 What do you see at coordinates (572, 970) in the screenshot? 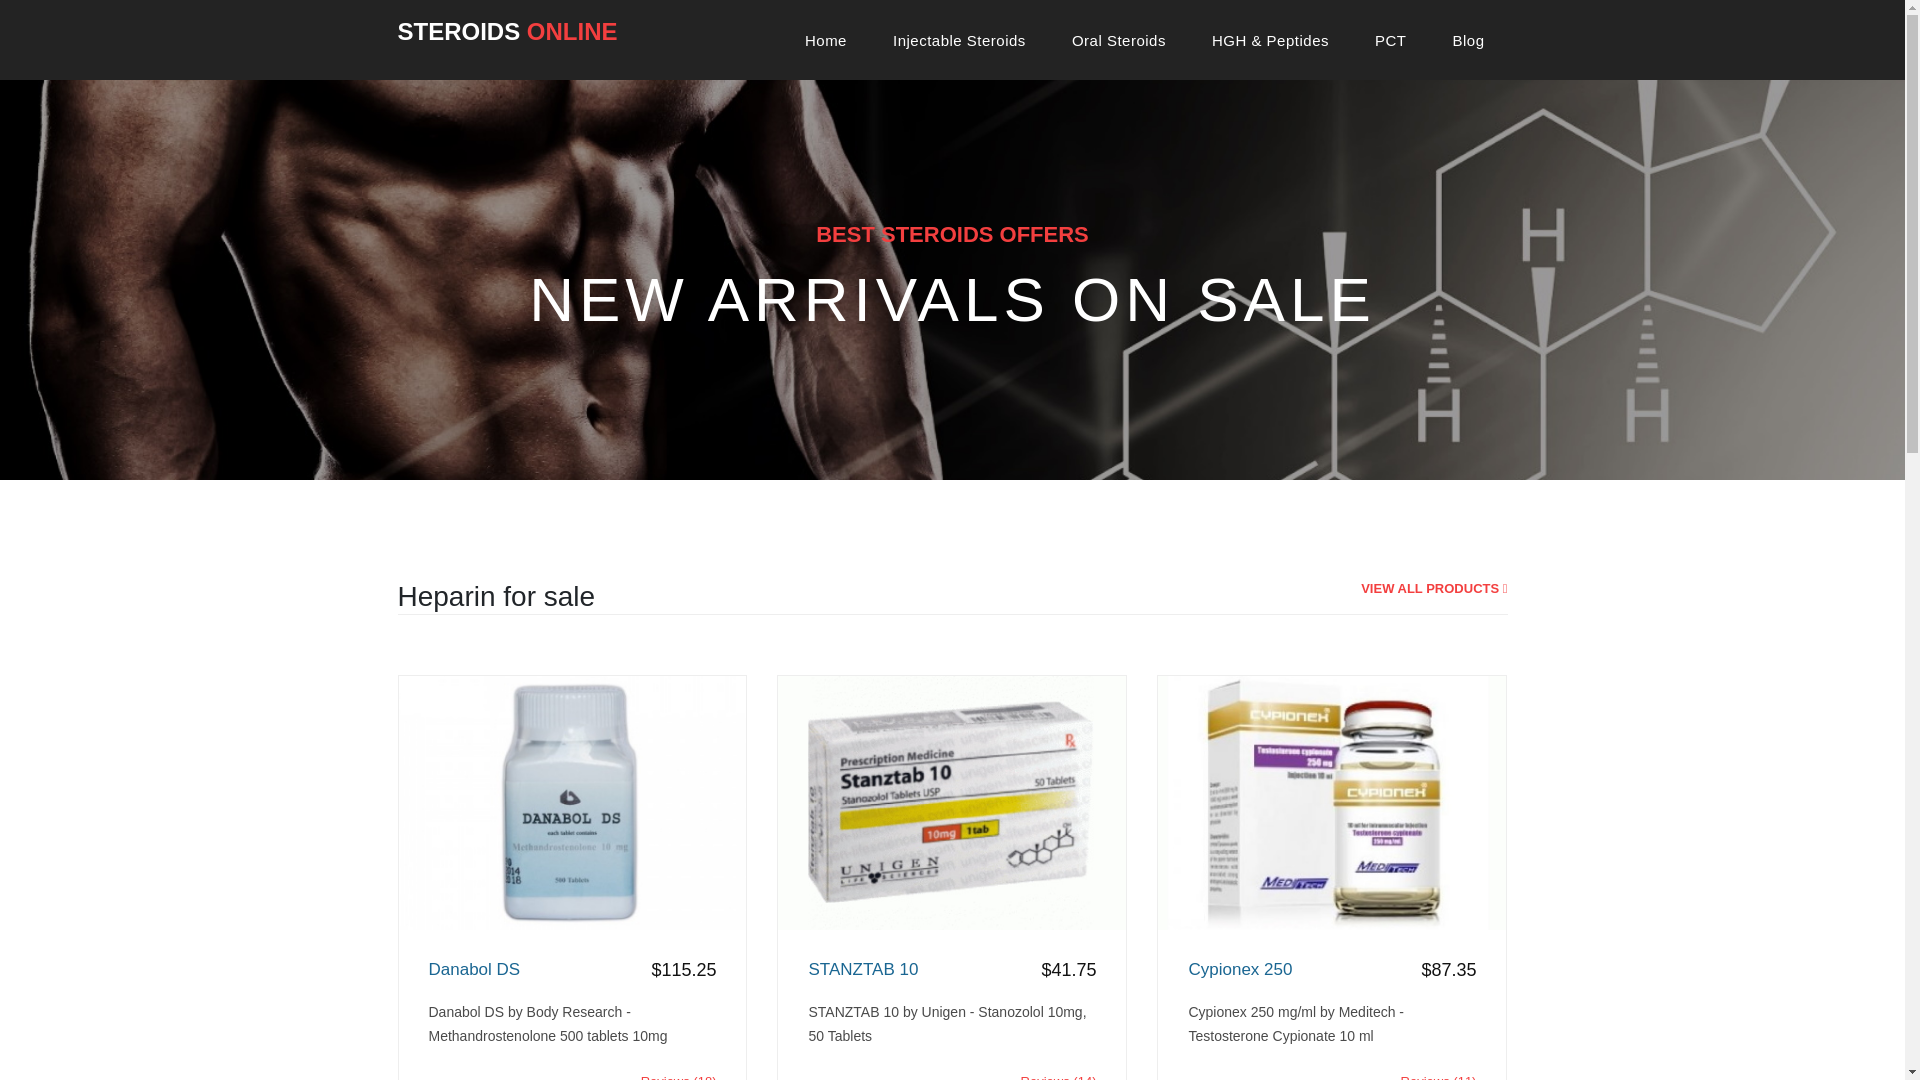
I see `Danabol DS` at bounding box center [572, 970].